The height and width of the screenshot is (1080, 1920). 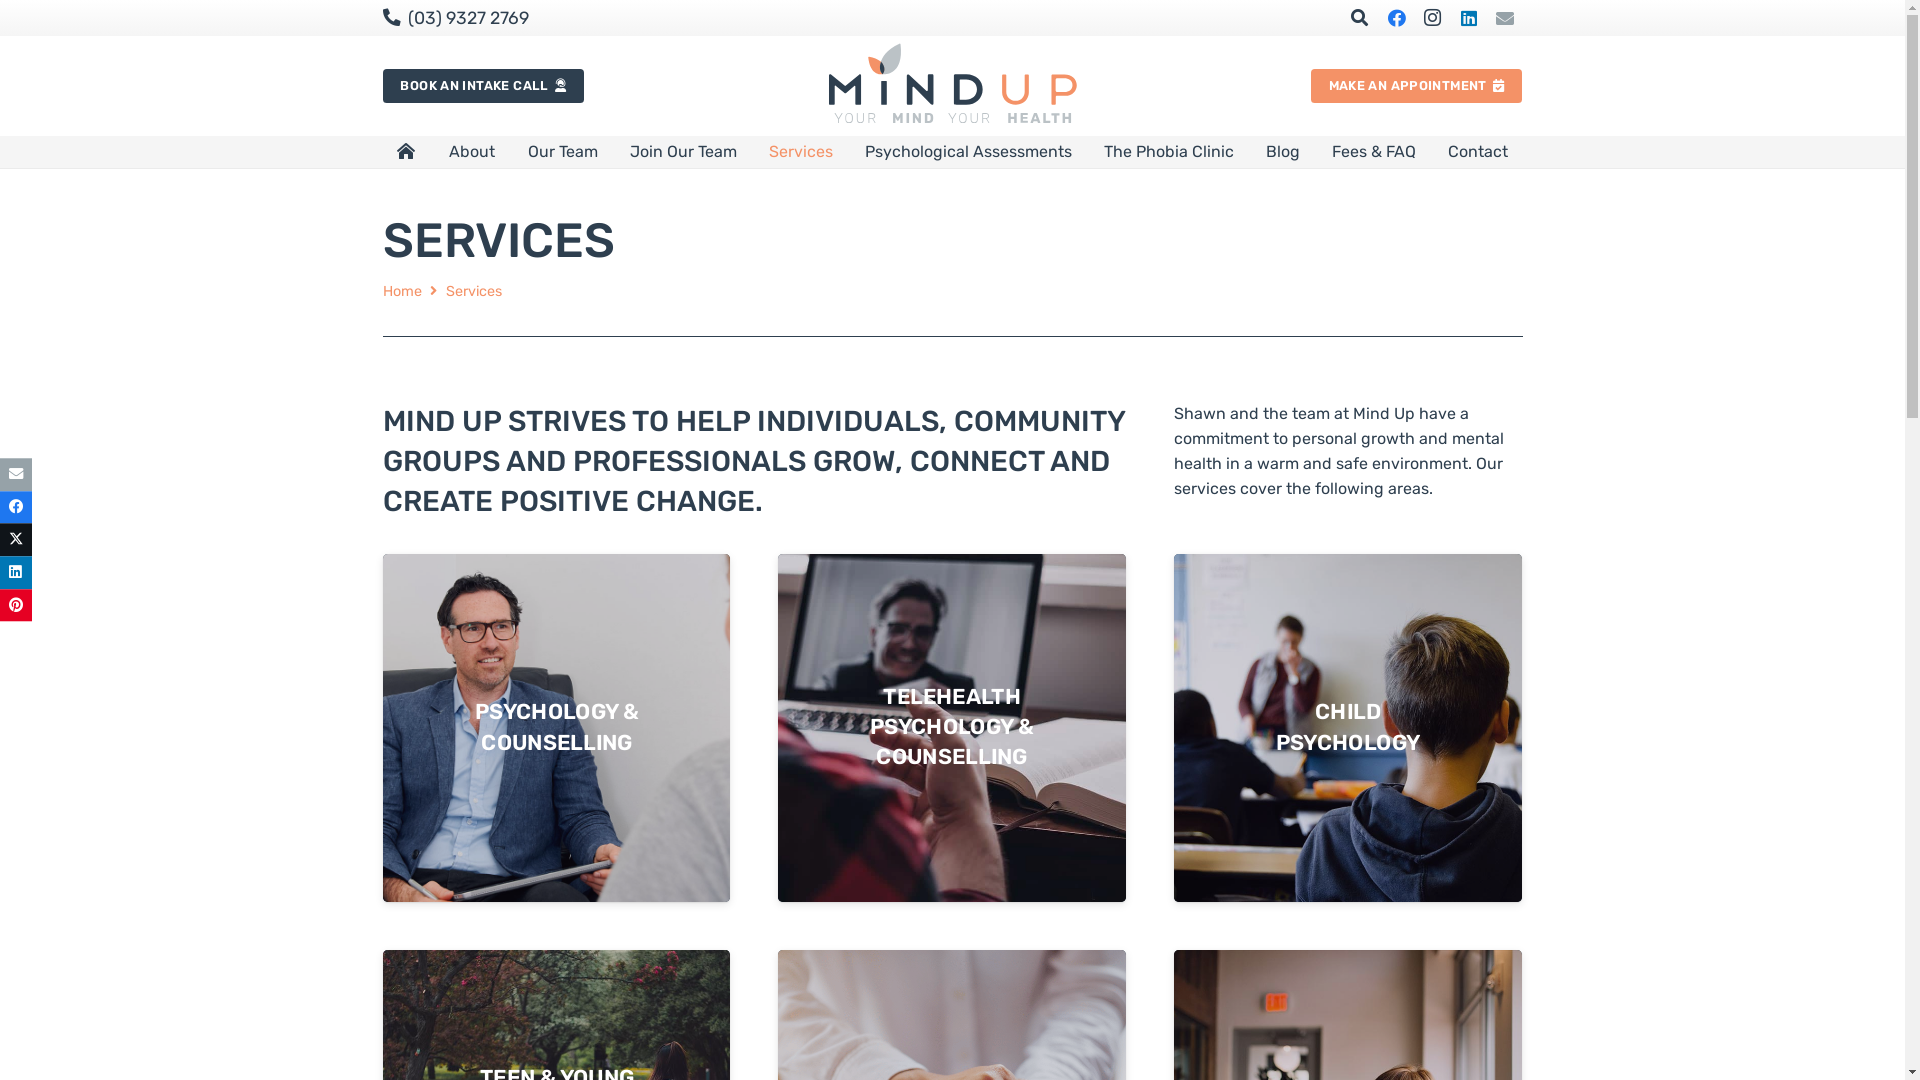 What do you see at coordinates (402, 292) in the screenshot?
I see `Home` at bounding box center [402, 292].